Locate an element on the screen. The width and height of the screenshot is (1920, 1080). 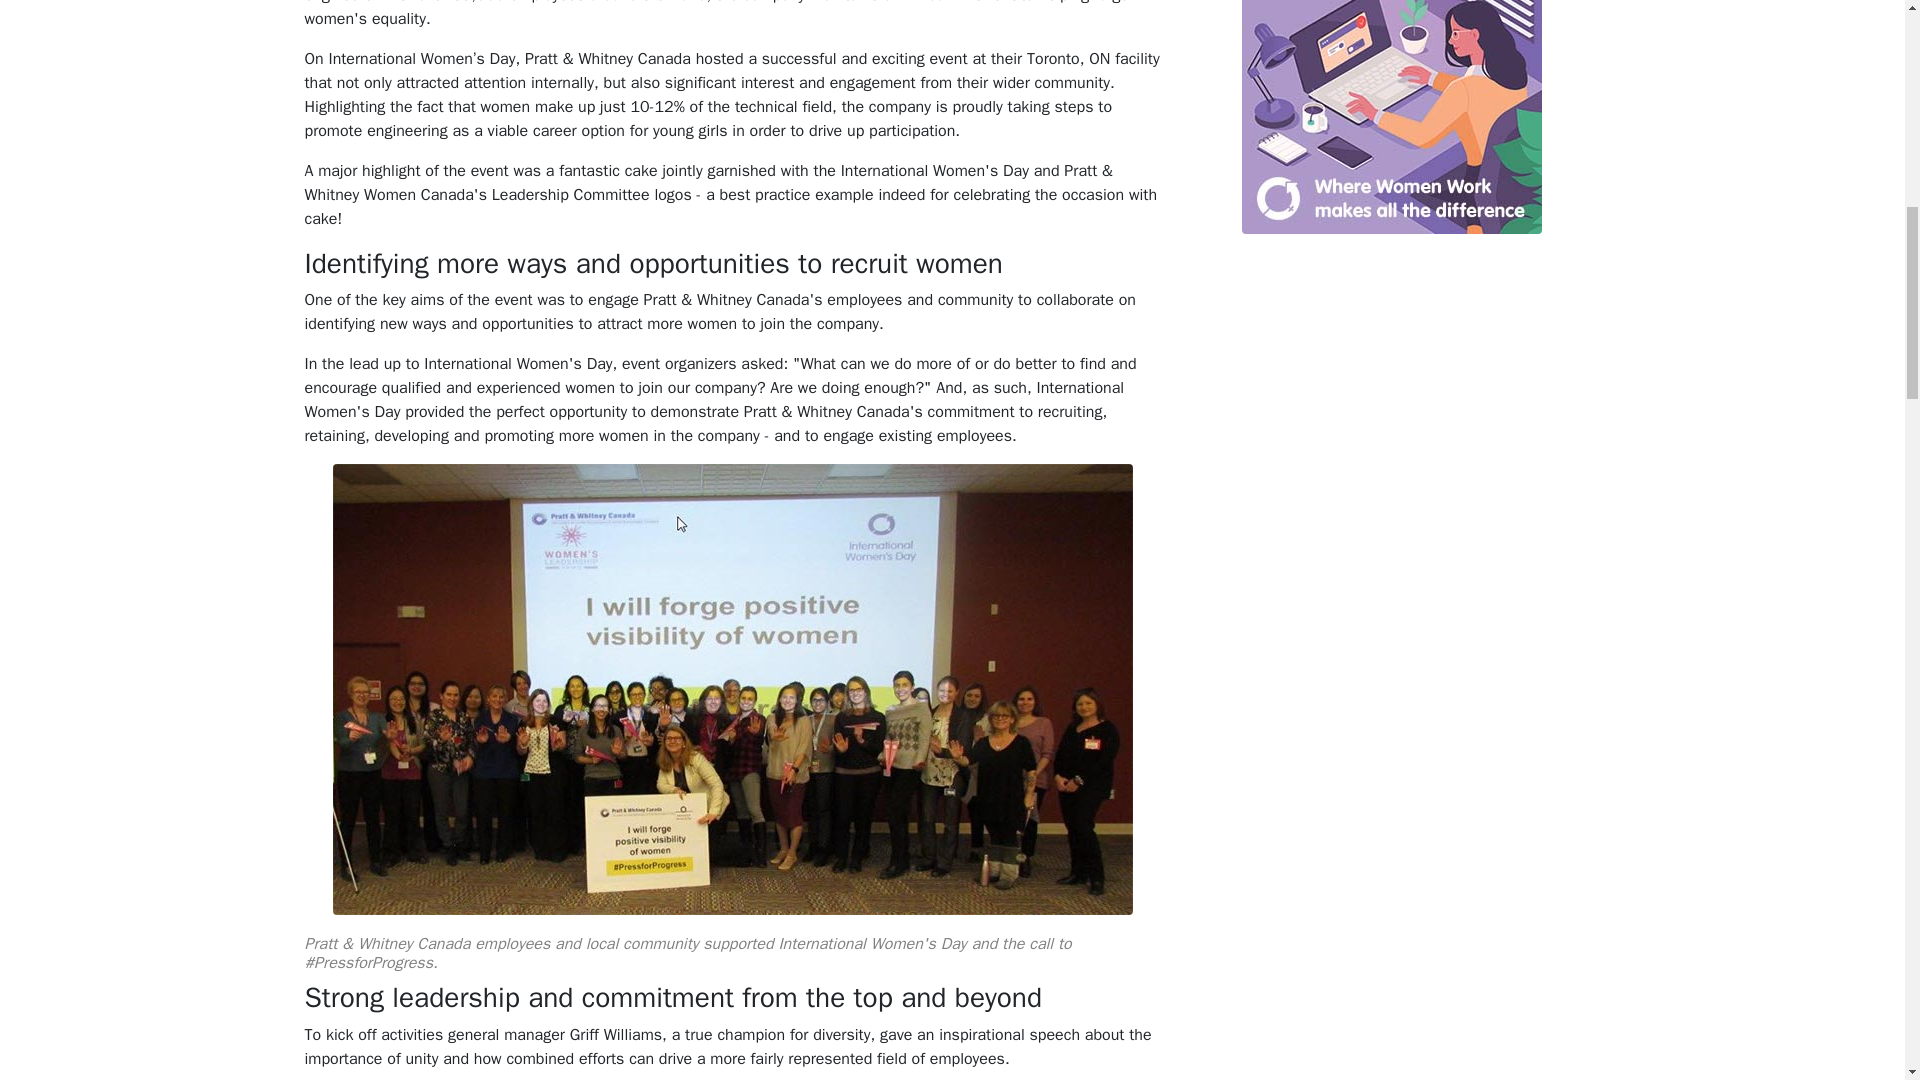
Where Women Work is located at coordinates (1392, 117).